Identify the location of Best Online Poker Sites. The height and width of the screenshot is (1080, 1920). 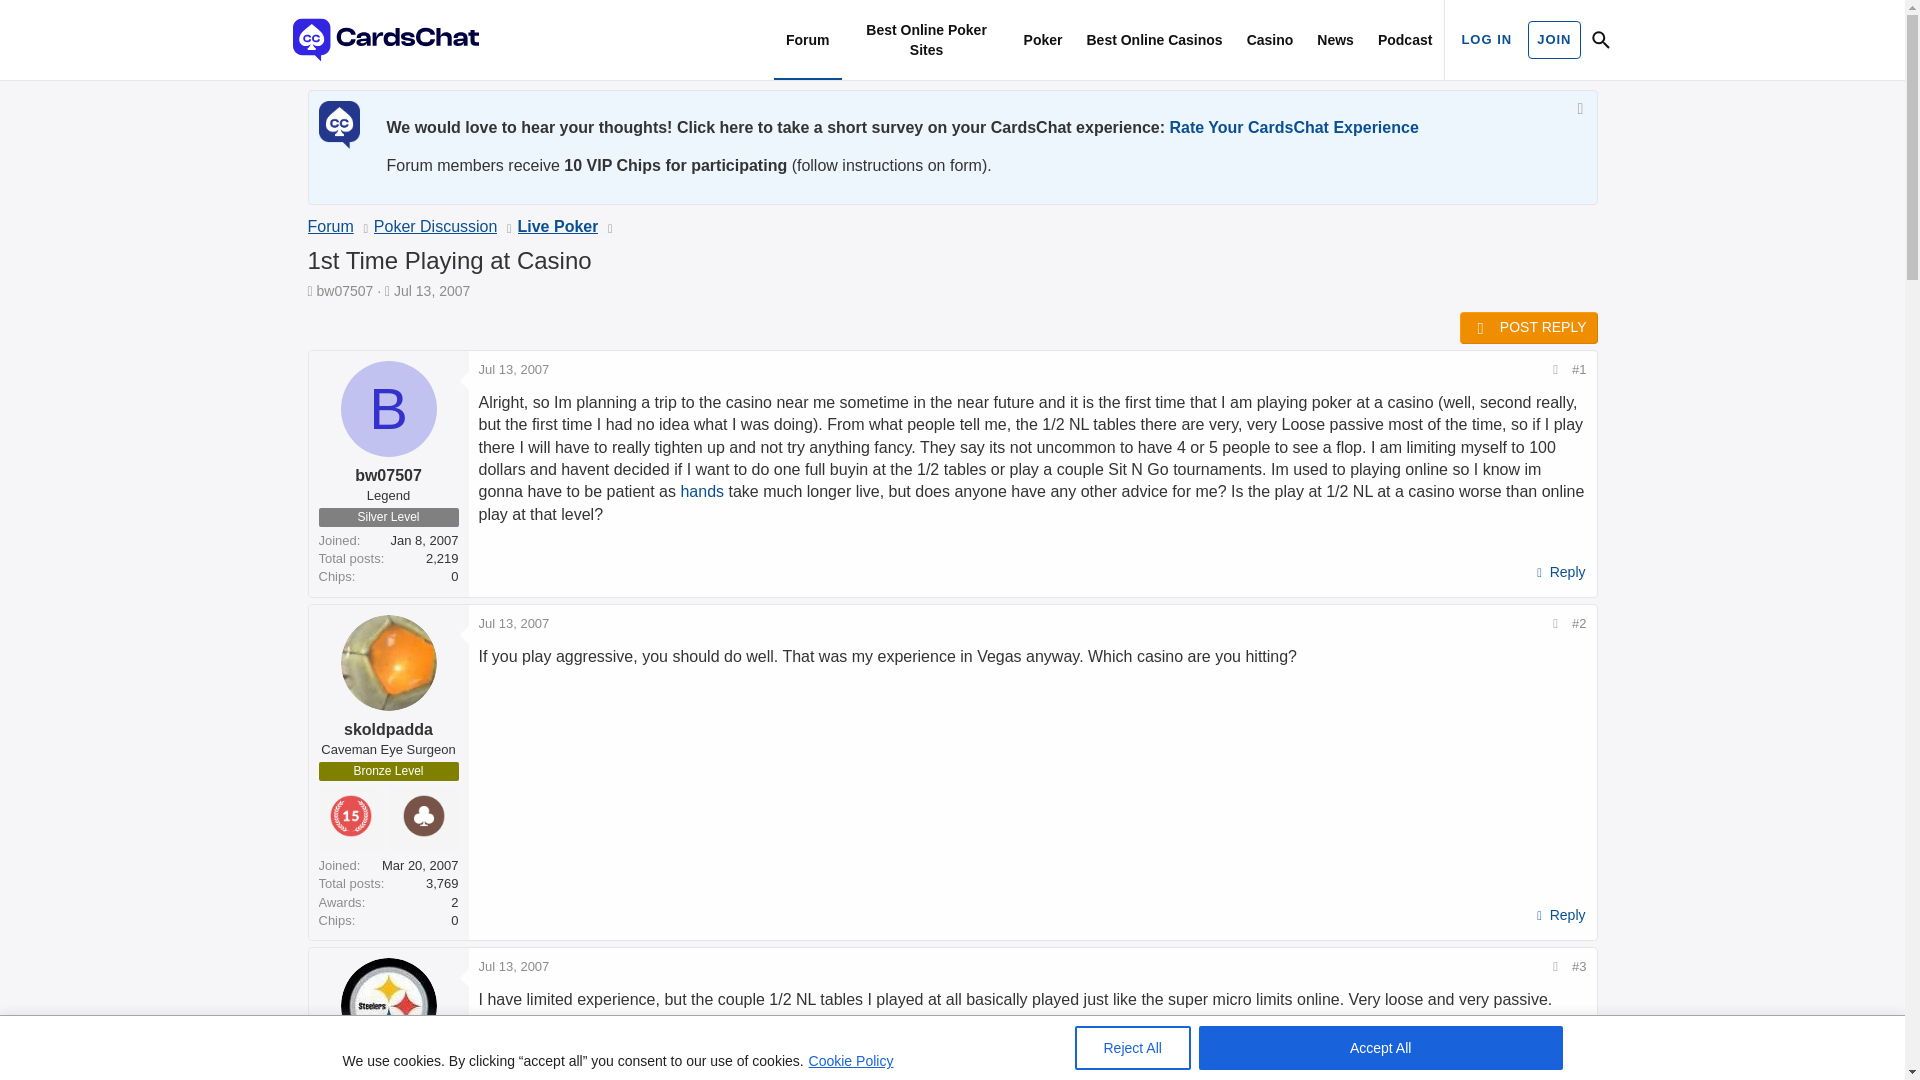
(926, 40).